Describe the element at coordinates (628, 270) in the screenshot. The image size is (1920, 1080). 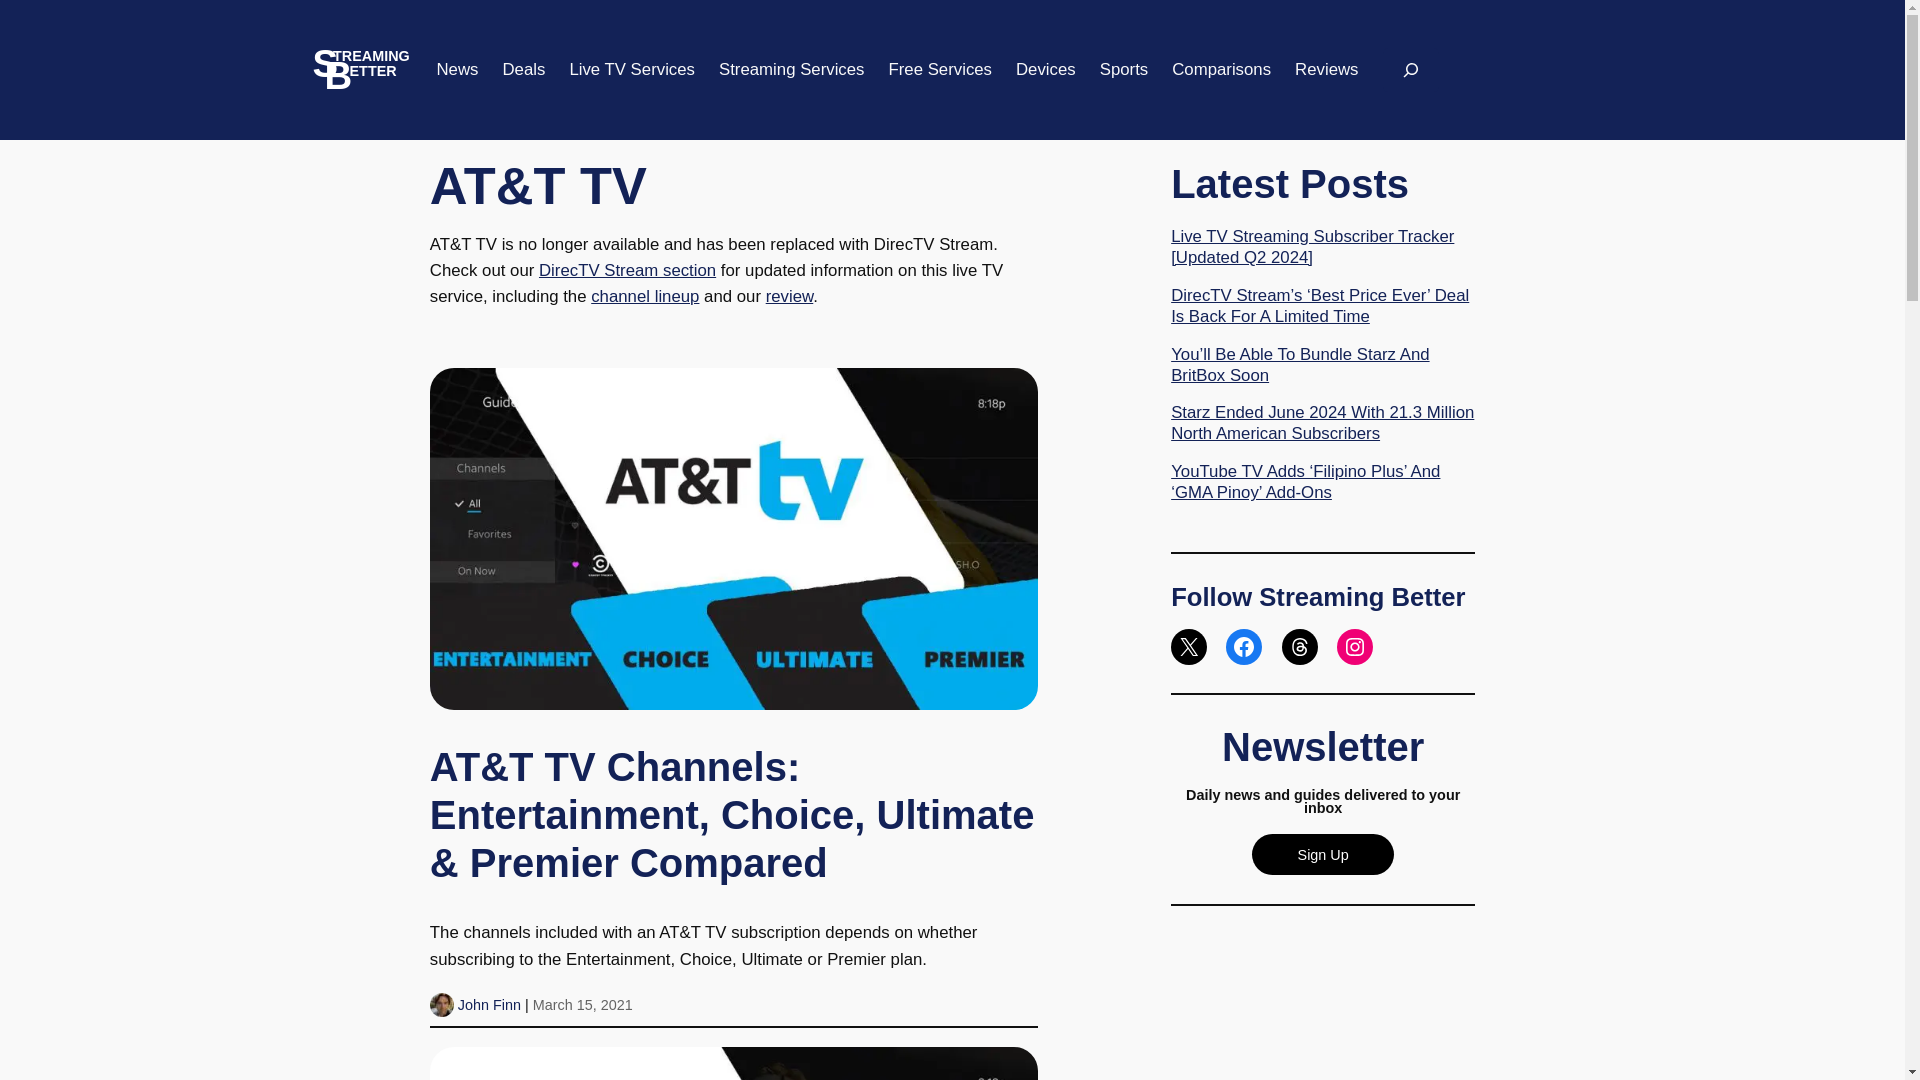
I see `DirecTV Stream section` at that location.